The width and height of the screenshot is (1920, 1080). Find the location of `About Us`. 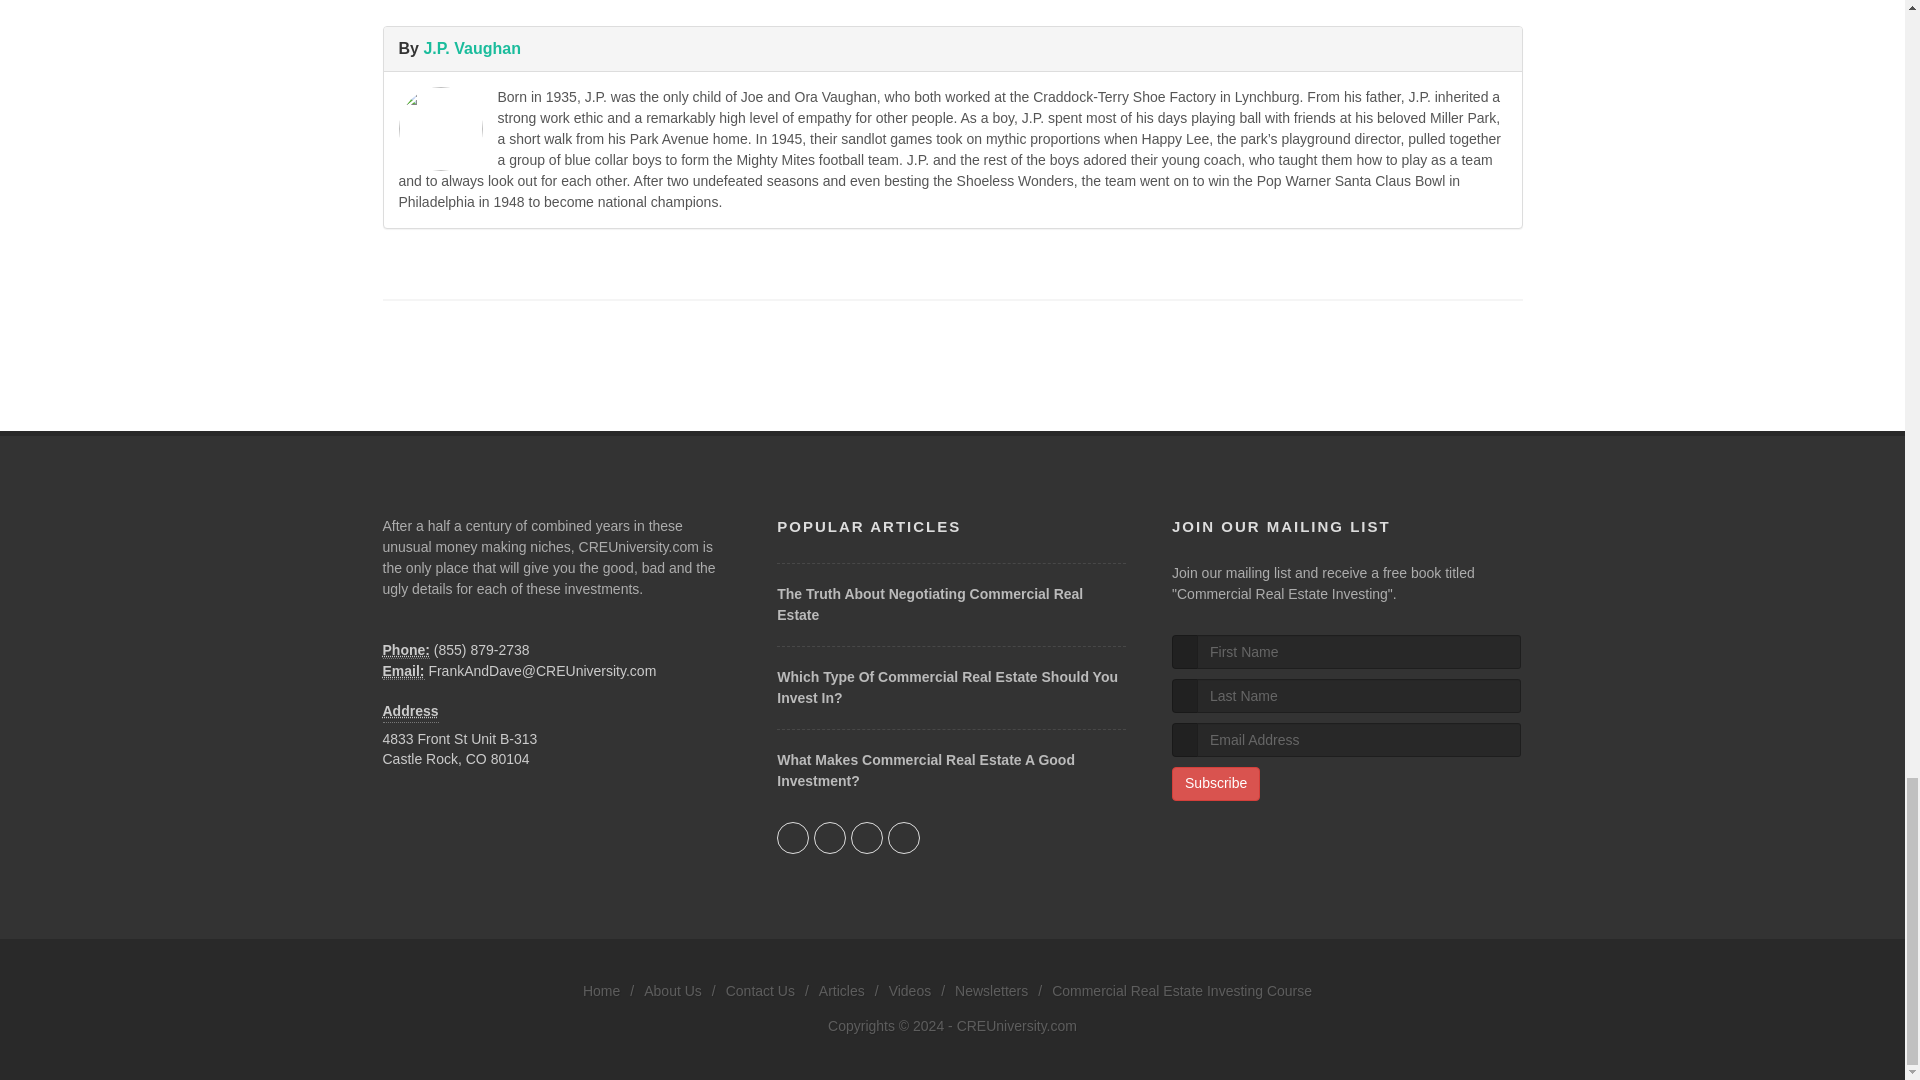

About Us is located at coordinates (672, 991).